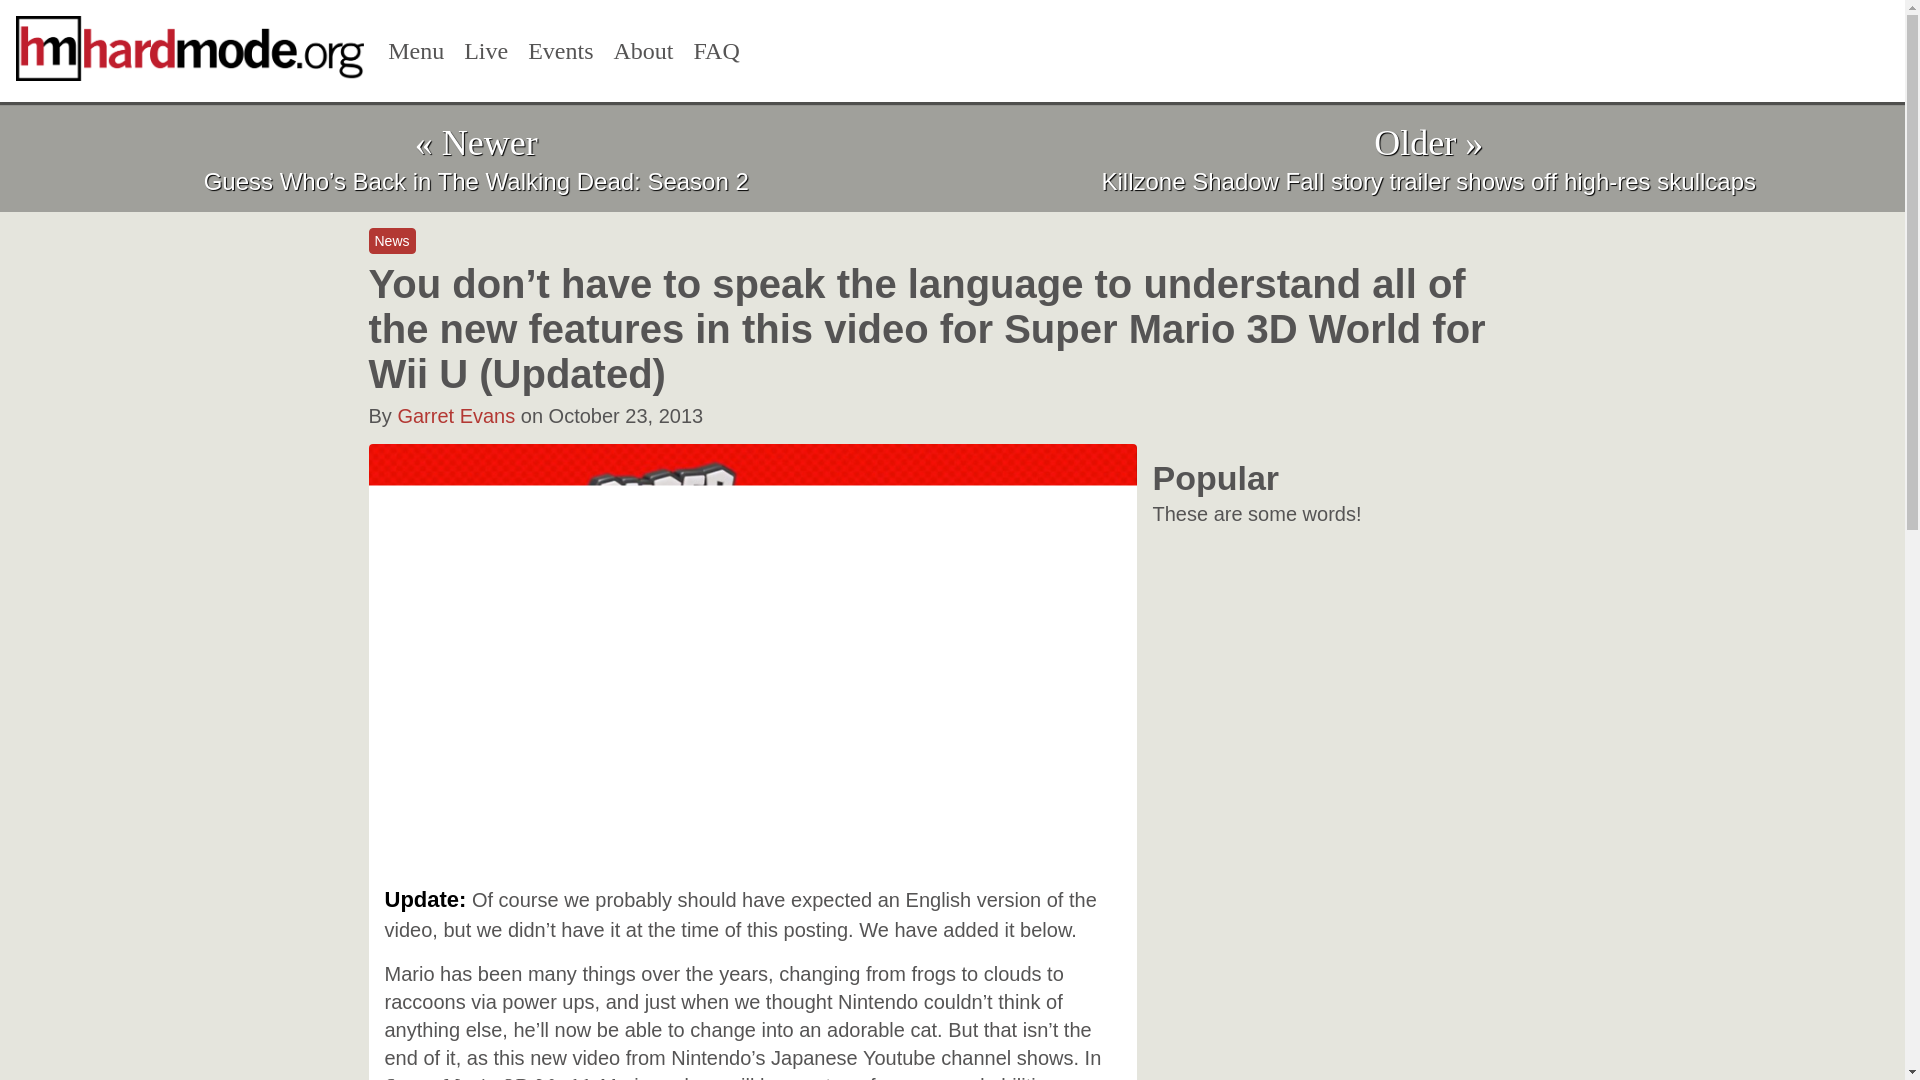 The image size is (1920, 1080). Describe the element at coordinates (456, 416) in the screenshot. I see `Garret Evans` at that location.